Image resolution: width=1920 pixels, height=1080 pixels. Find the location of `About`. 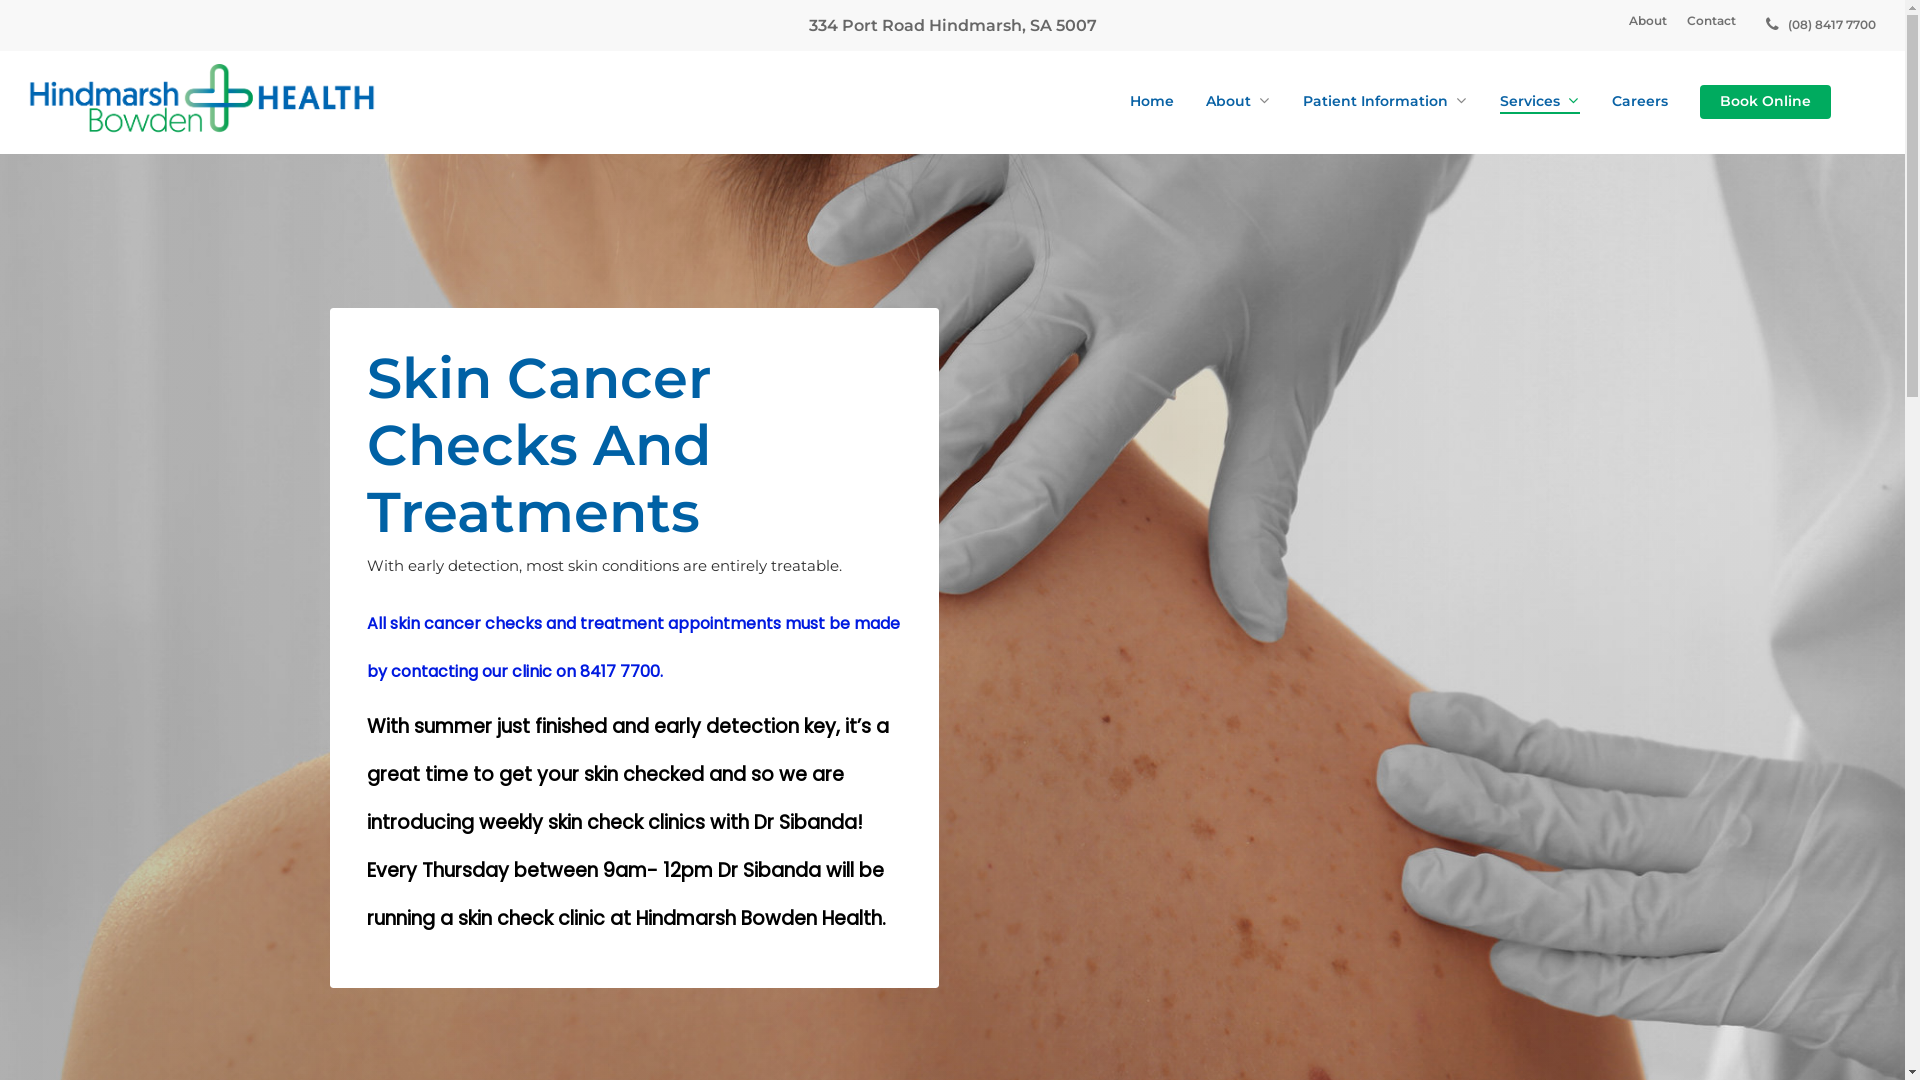

About is located at coordinates (1648, 21).